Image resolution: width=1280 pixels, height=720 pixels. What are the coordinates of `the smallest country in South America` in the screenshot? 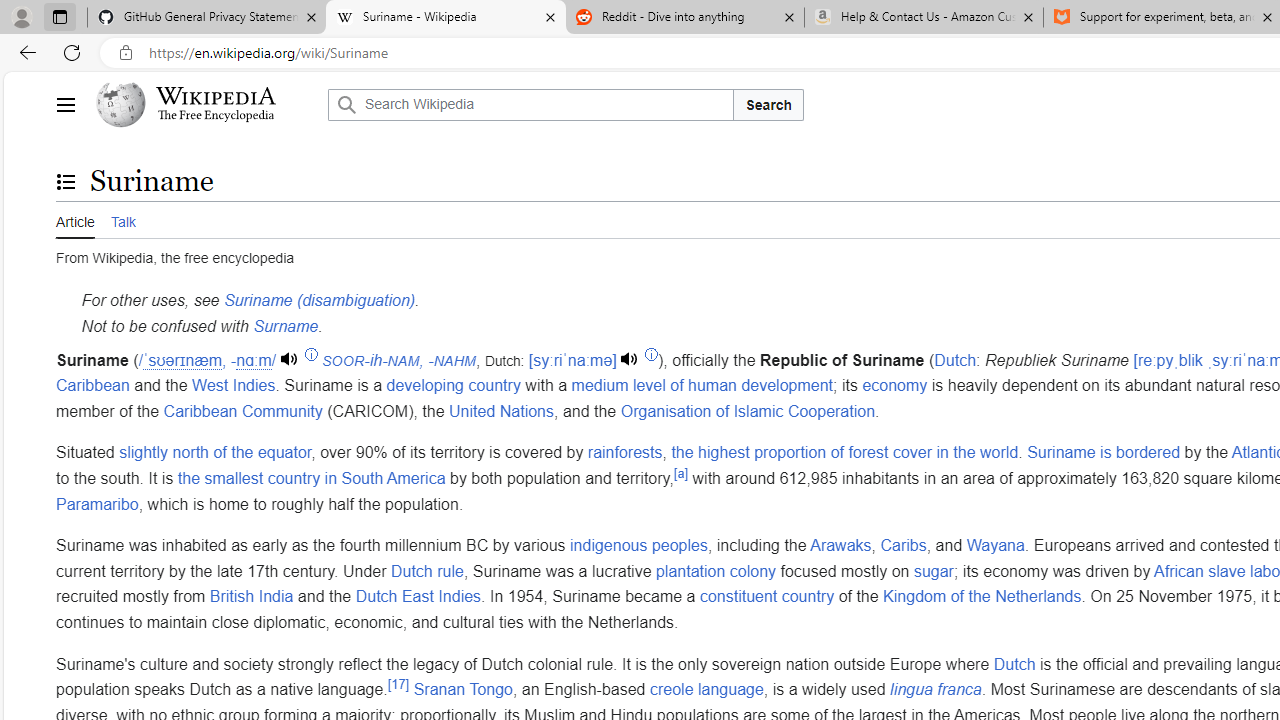 It's located at (310, 477).